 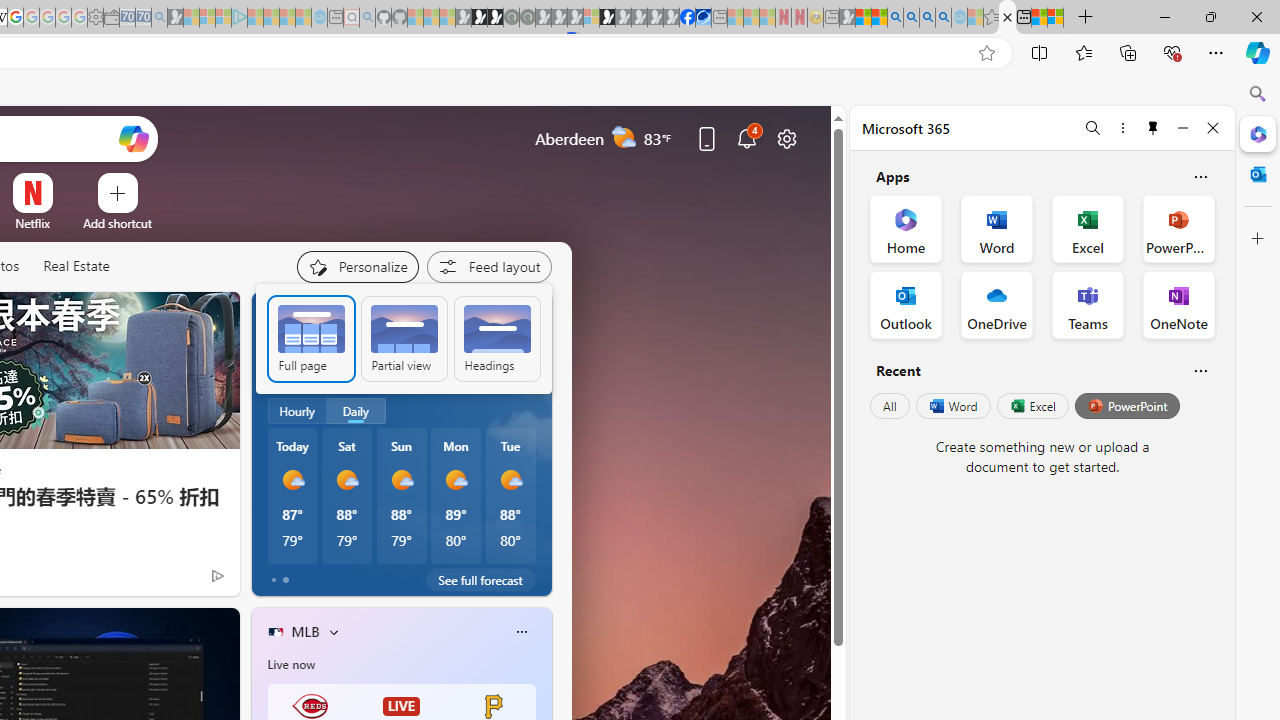 What do you see at coordinates (1178, 228) in the screenshot?
I see `PowerPoint Office App` at bounding box center [1178, 228].